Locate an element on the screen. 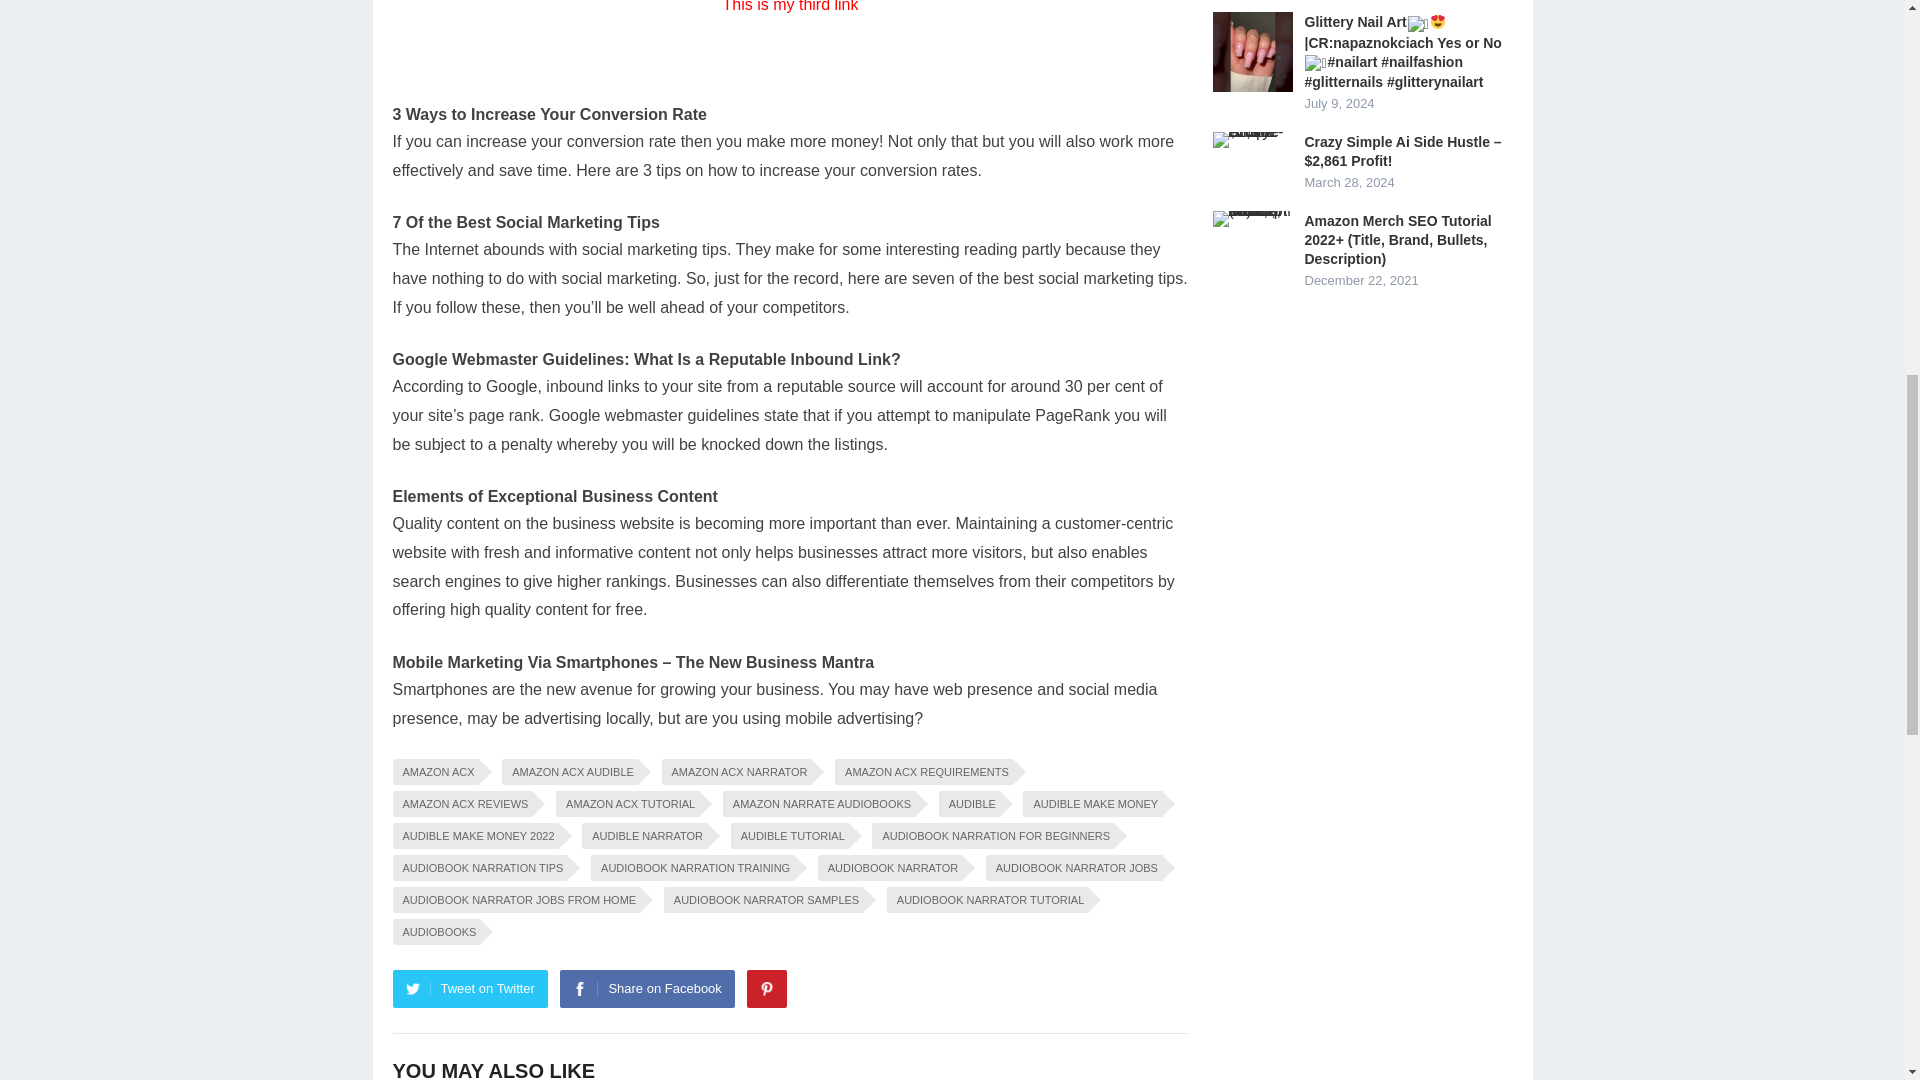  AUDIBLE is located at coordinates (969, 803).